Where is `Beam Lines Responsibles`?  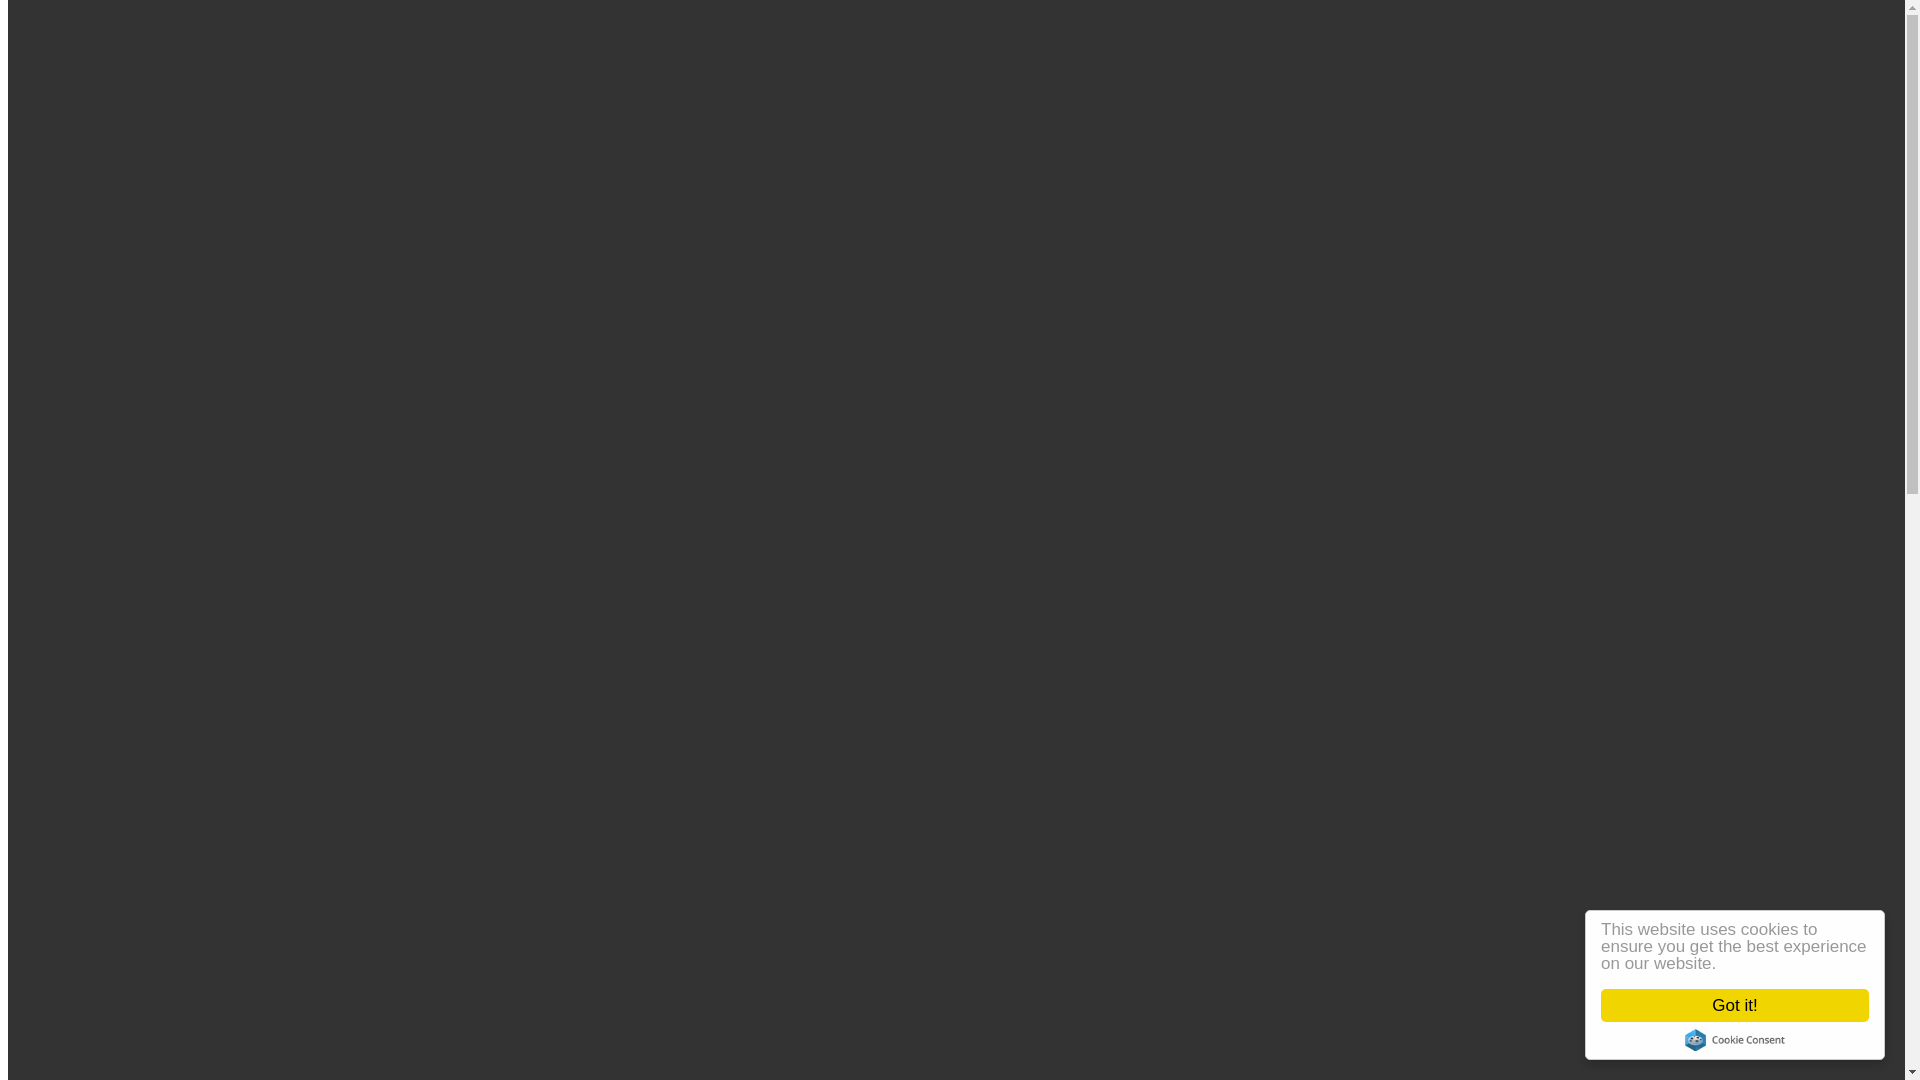
Beam Lines Responsibles is located at coordinates (170, 752).